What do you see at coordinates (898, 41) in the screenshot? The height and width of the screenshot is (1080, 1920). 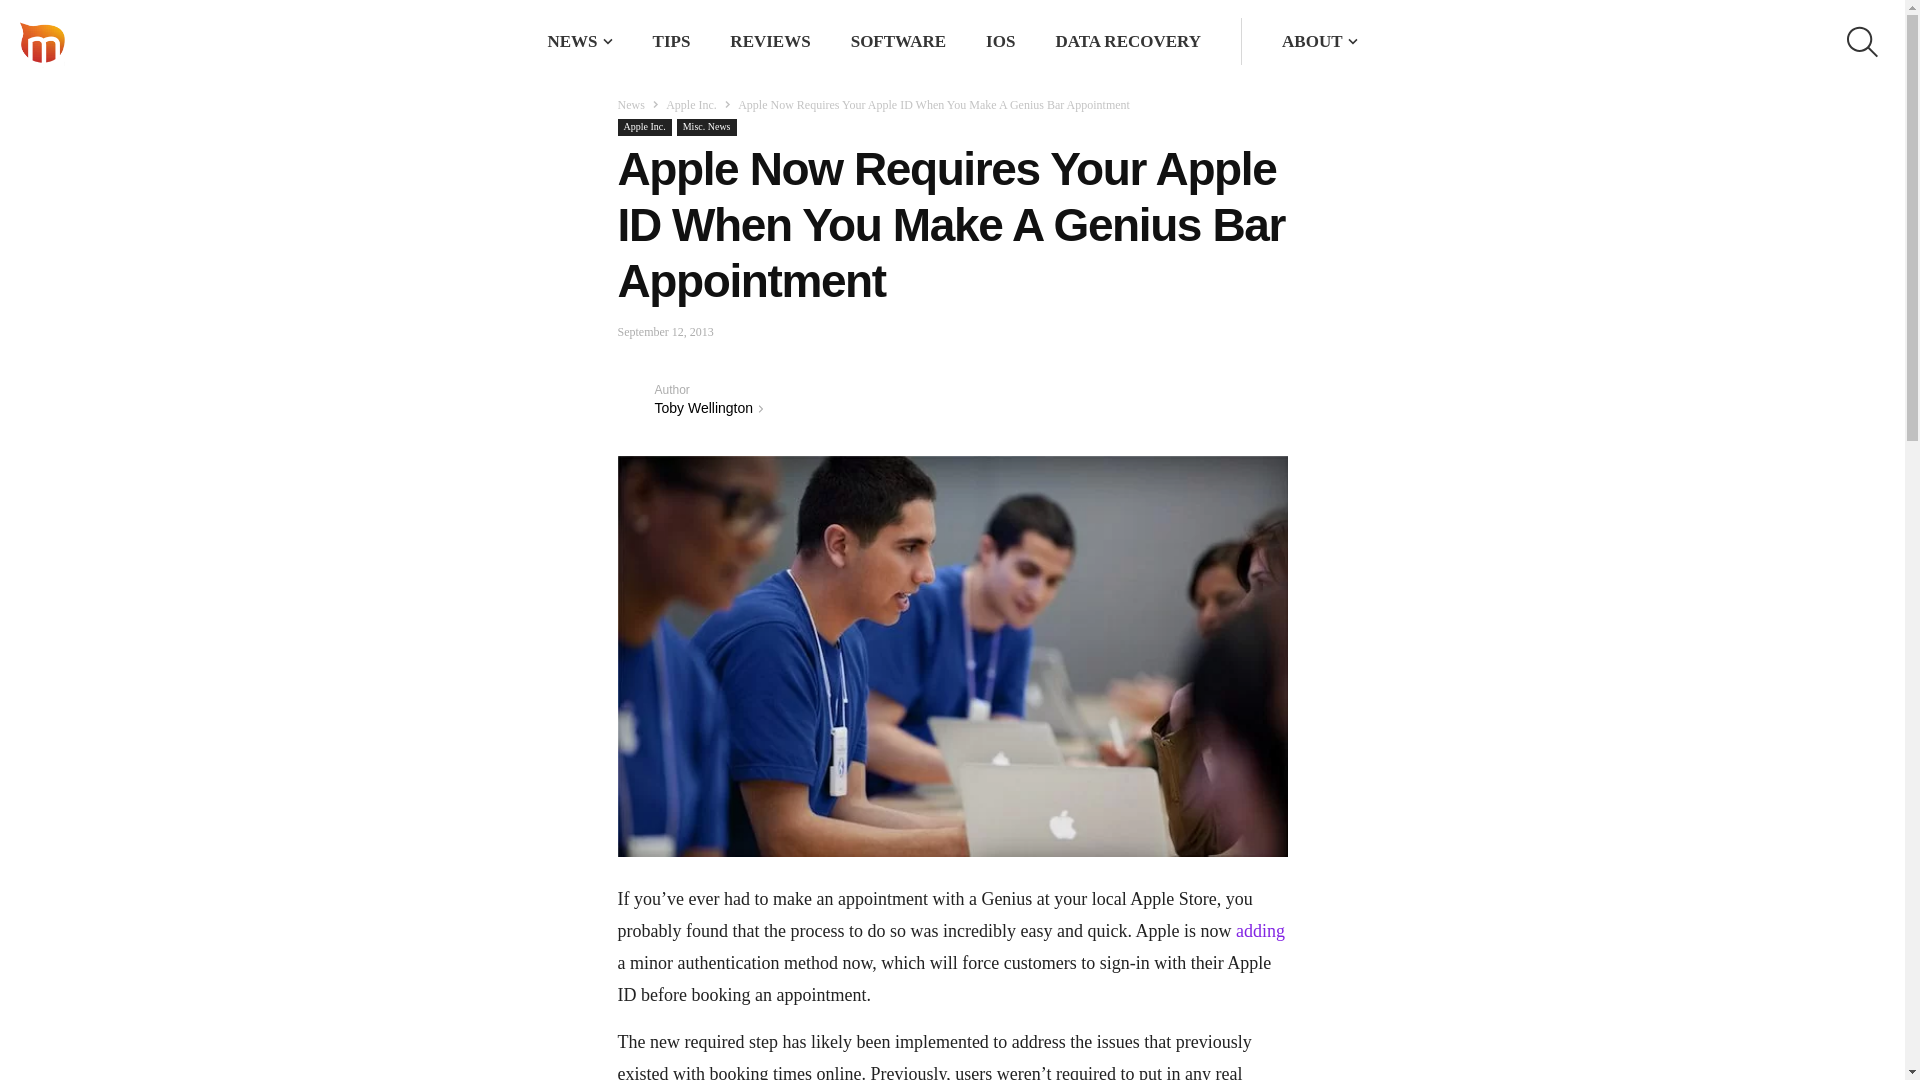 I see `SOFTWARE` at bounding box center [898, 41].